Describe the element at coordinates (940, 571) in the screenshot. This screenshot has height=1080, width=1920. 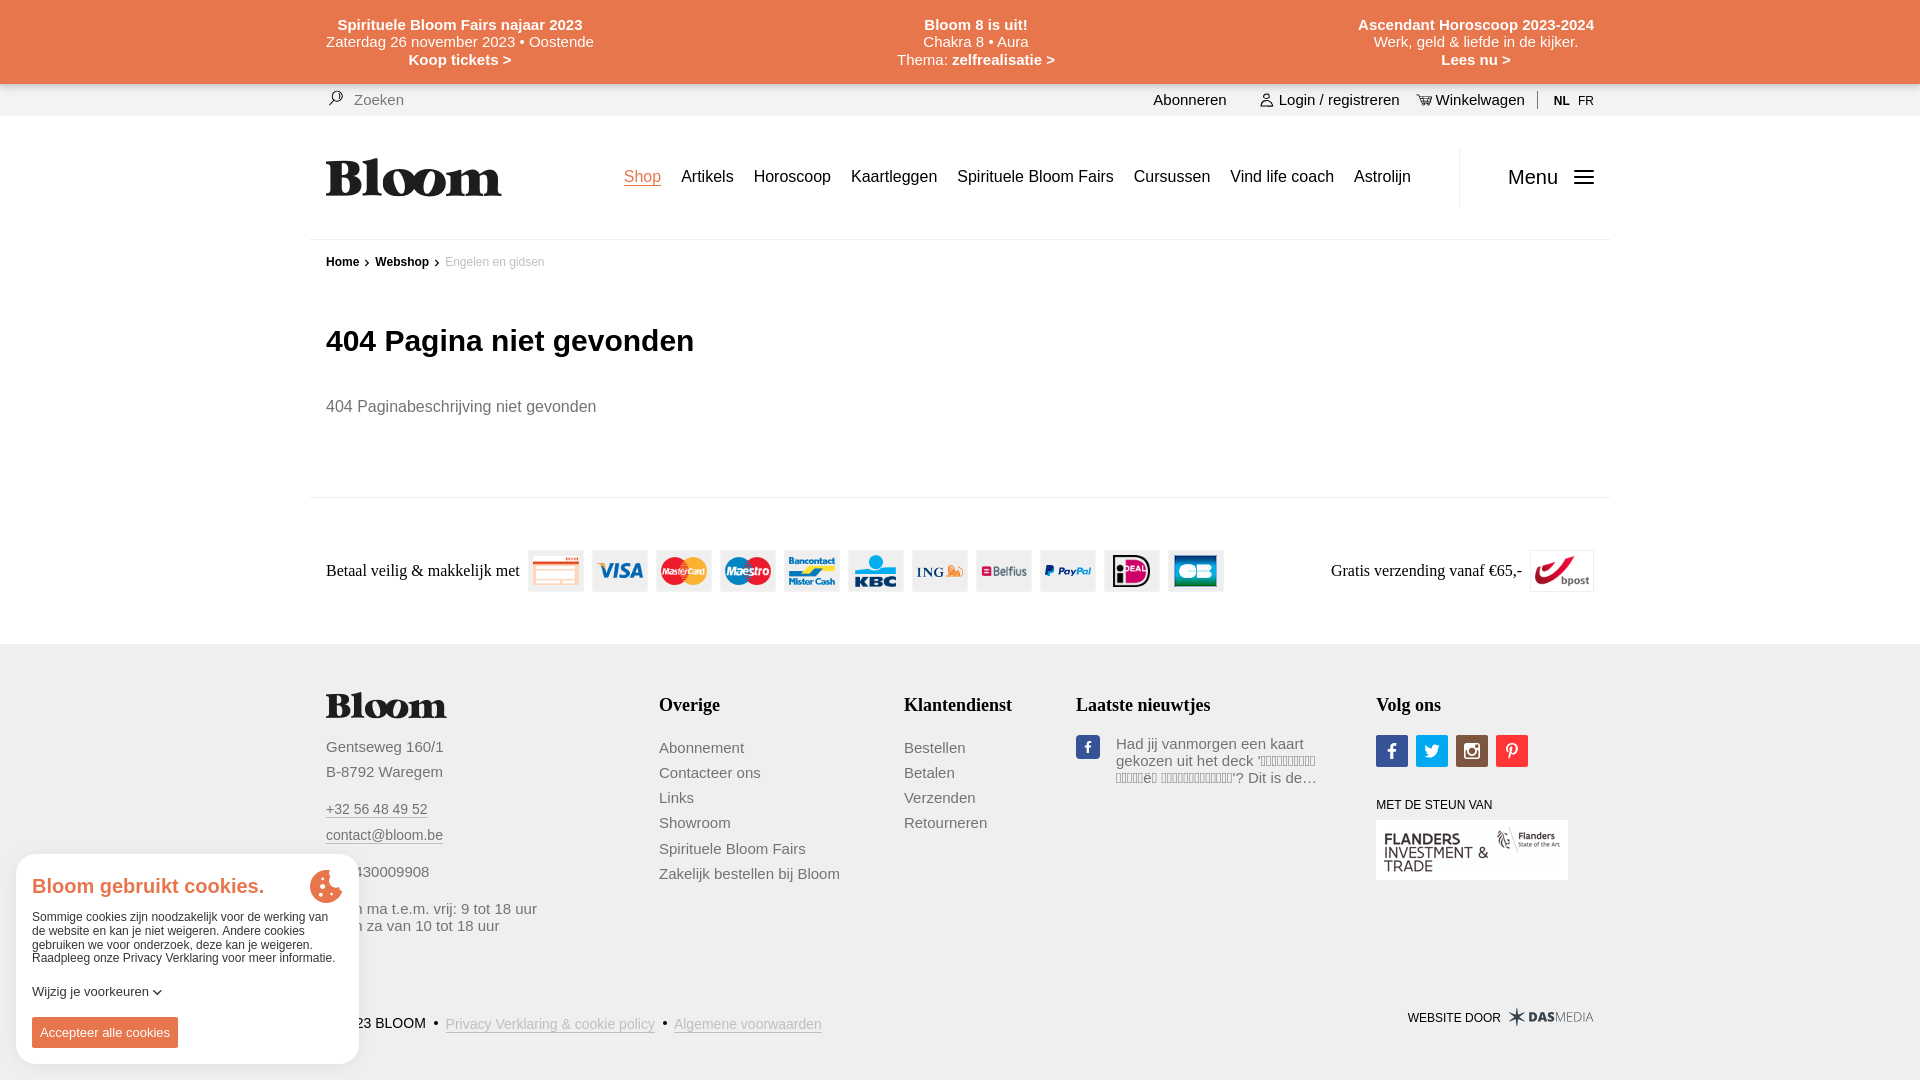
I see `ING` at that location.